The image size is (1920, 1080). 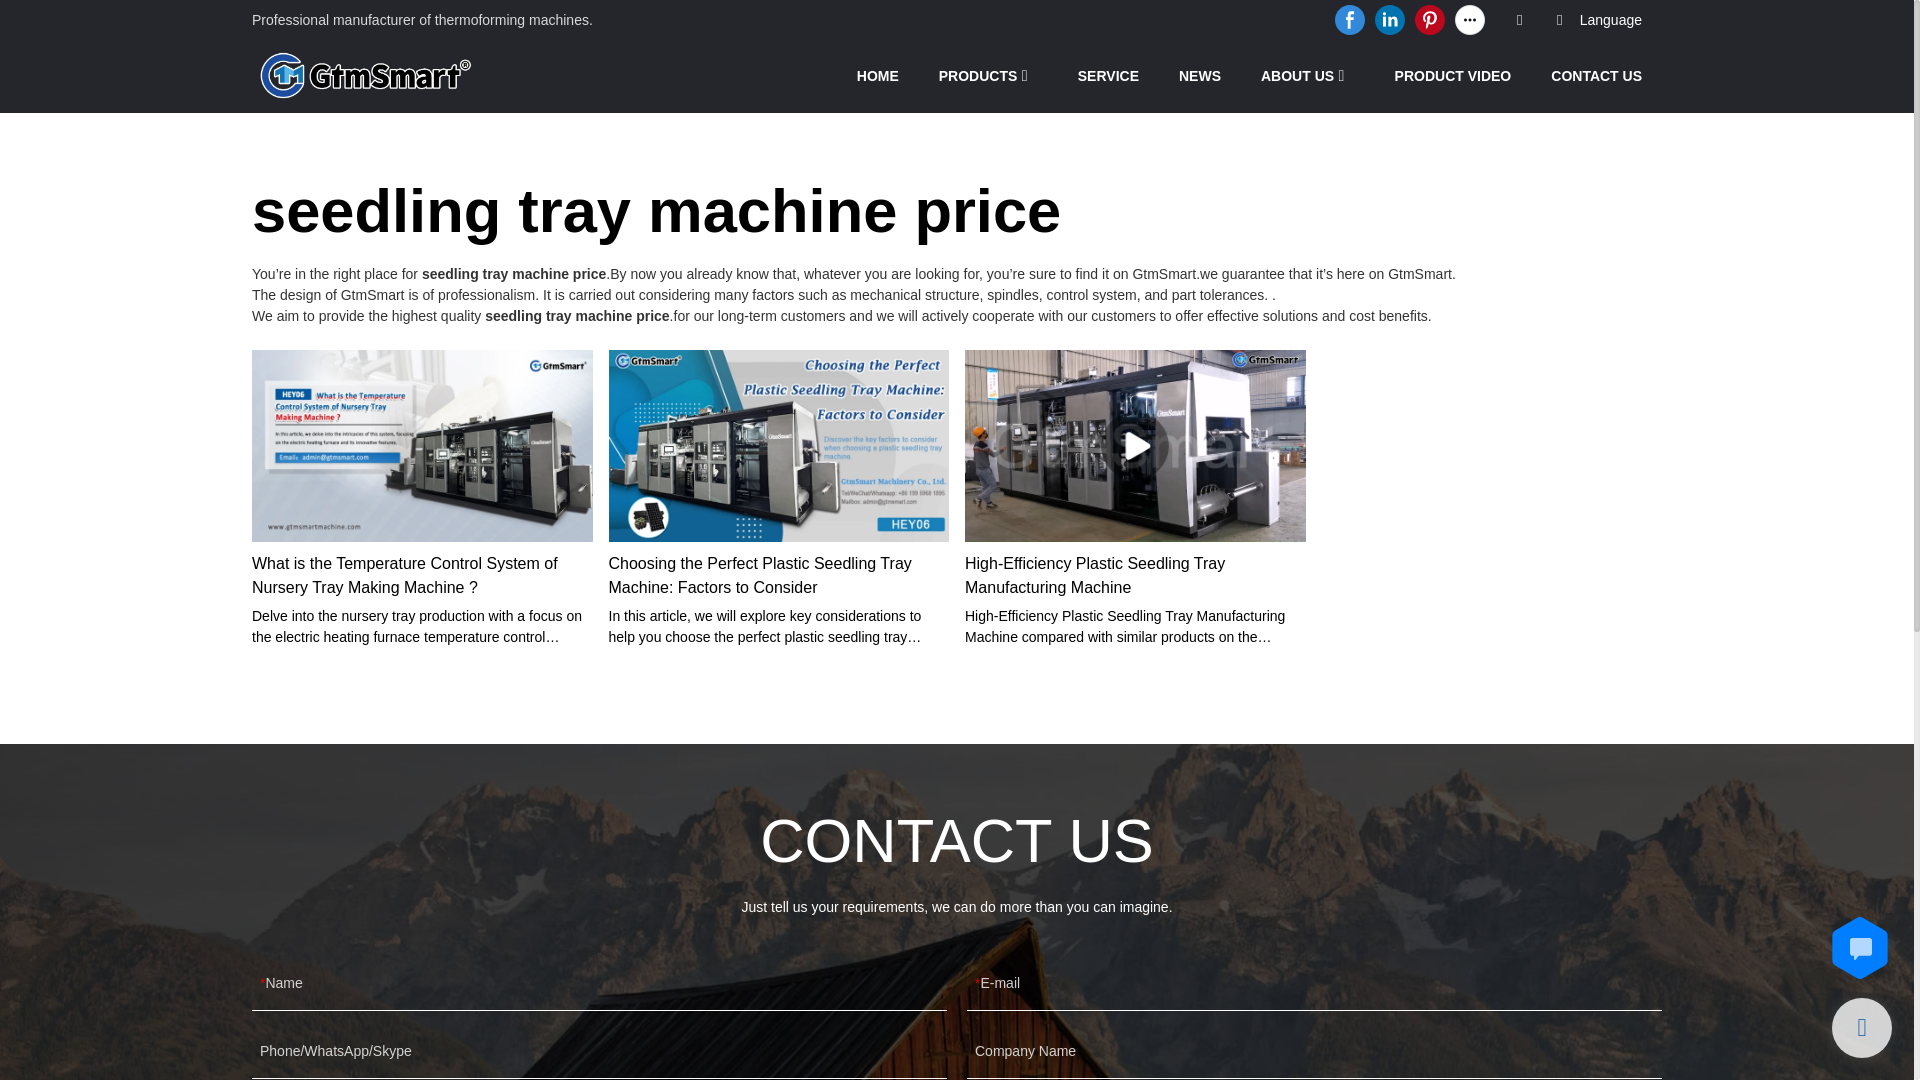 What do you see at coordinates (1200, 75) in the screenshot?
I see `NEWS` at bounding box center [1200, 75].